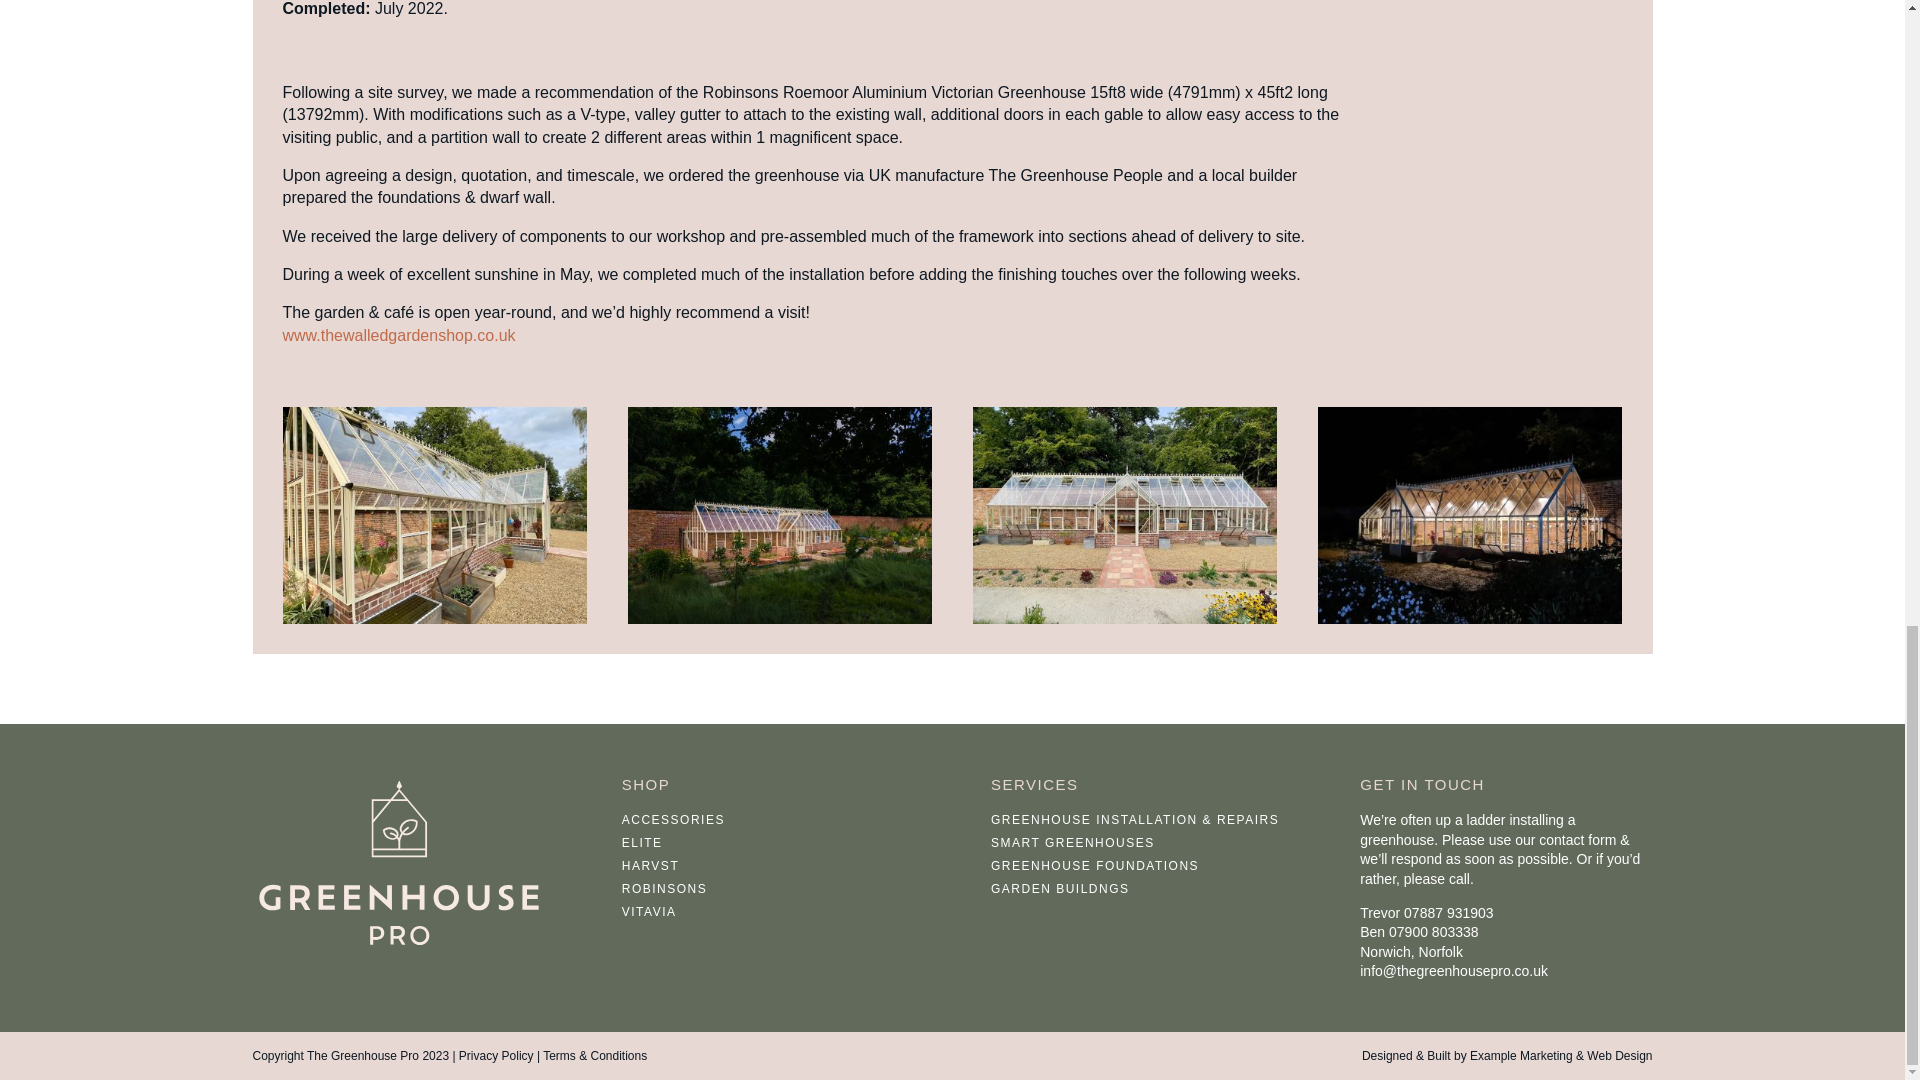  Describe the element at coordinates (674, 820) in the screenshot. I see `ACCESSORIES` at that location.